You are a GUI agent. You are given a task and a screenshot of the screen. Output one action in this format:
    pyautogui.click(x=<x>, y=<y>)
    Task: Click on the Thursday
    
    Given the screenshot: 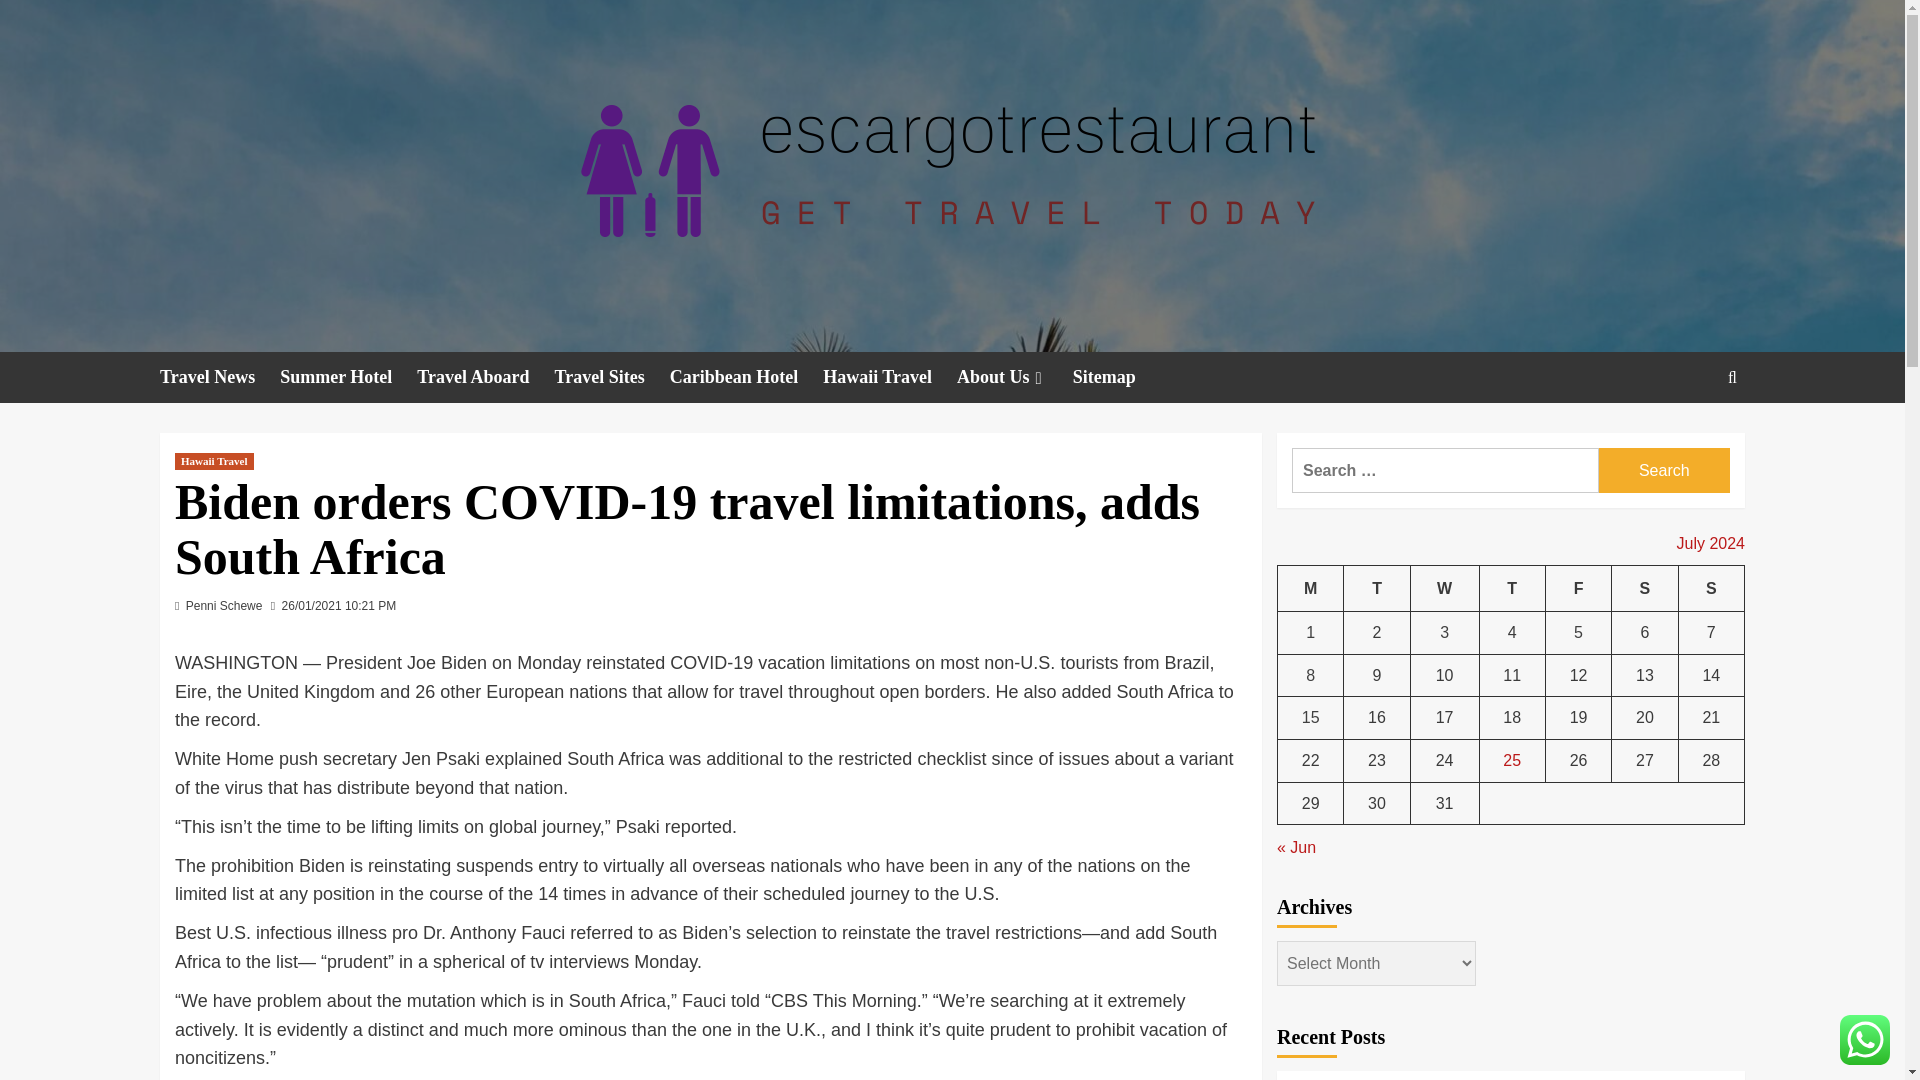 What is the action you would take?
    pyautogui.click(x=1512, y=588)
    